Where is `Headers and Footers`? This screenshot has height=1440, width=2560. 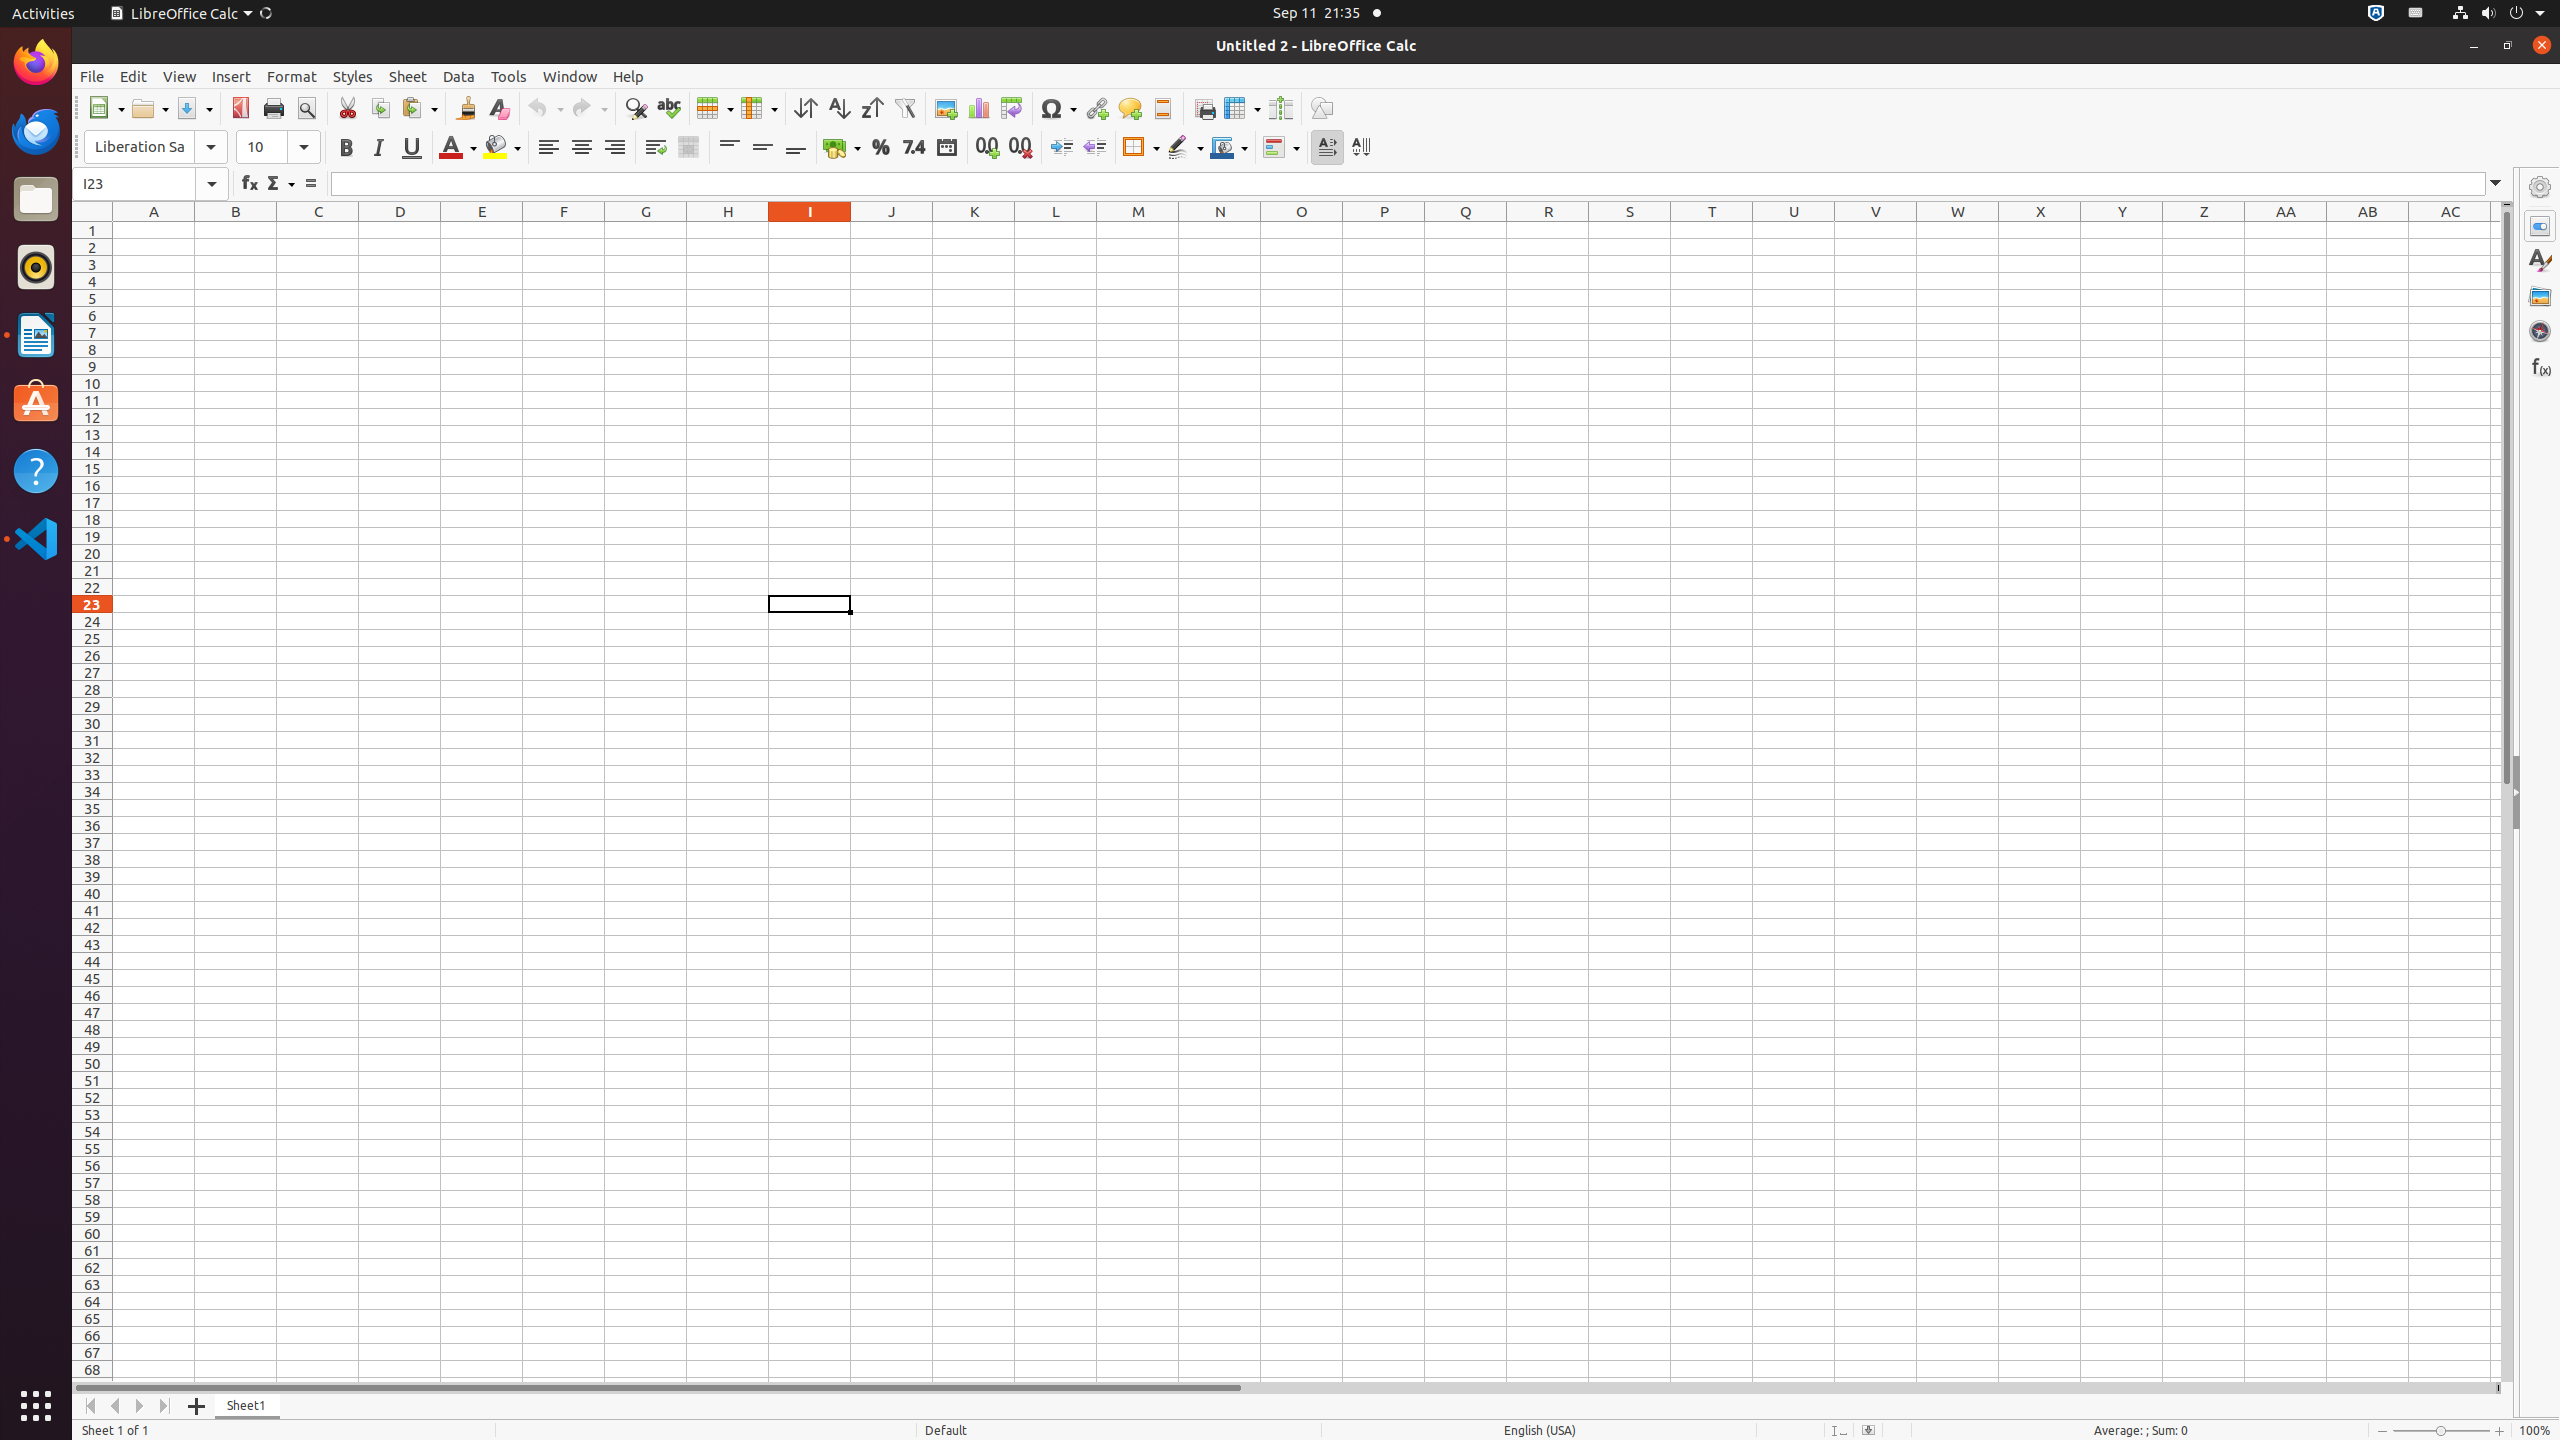 Headers and Footers is located at coordinates (1162, 108).